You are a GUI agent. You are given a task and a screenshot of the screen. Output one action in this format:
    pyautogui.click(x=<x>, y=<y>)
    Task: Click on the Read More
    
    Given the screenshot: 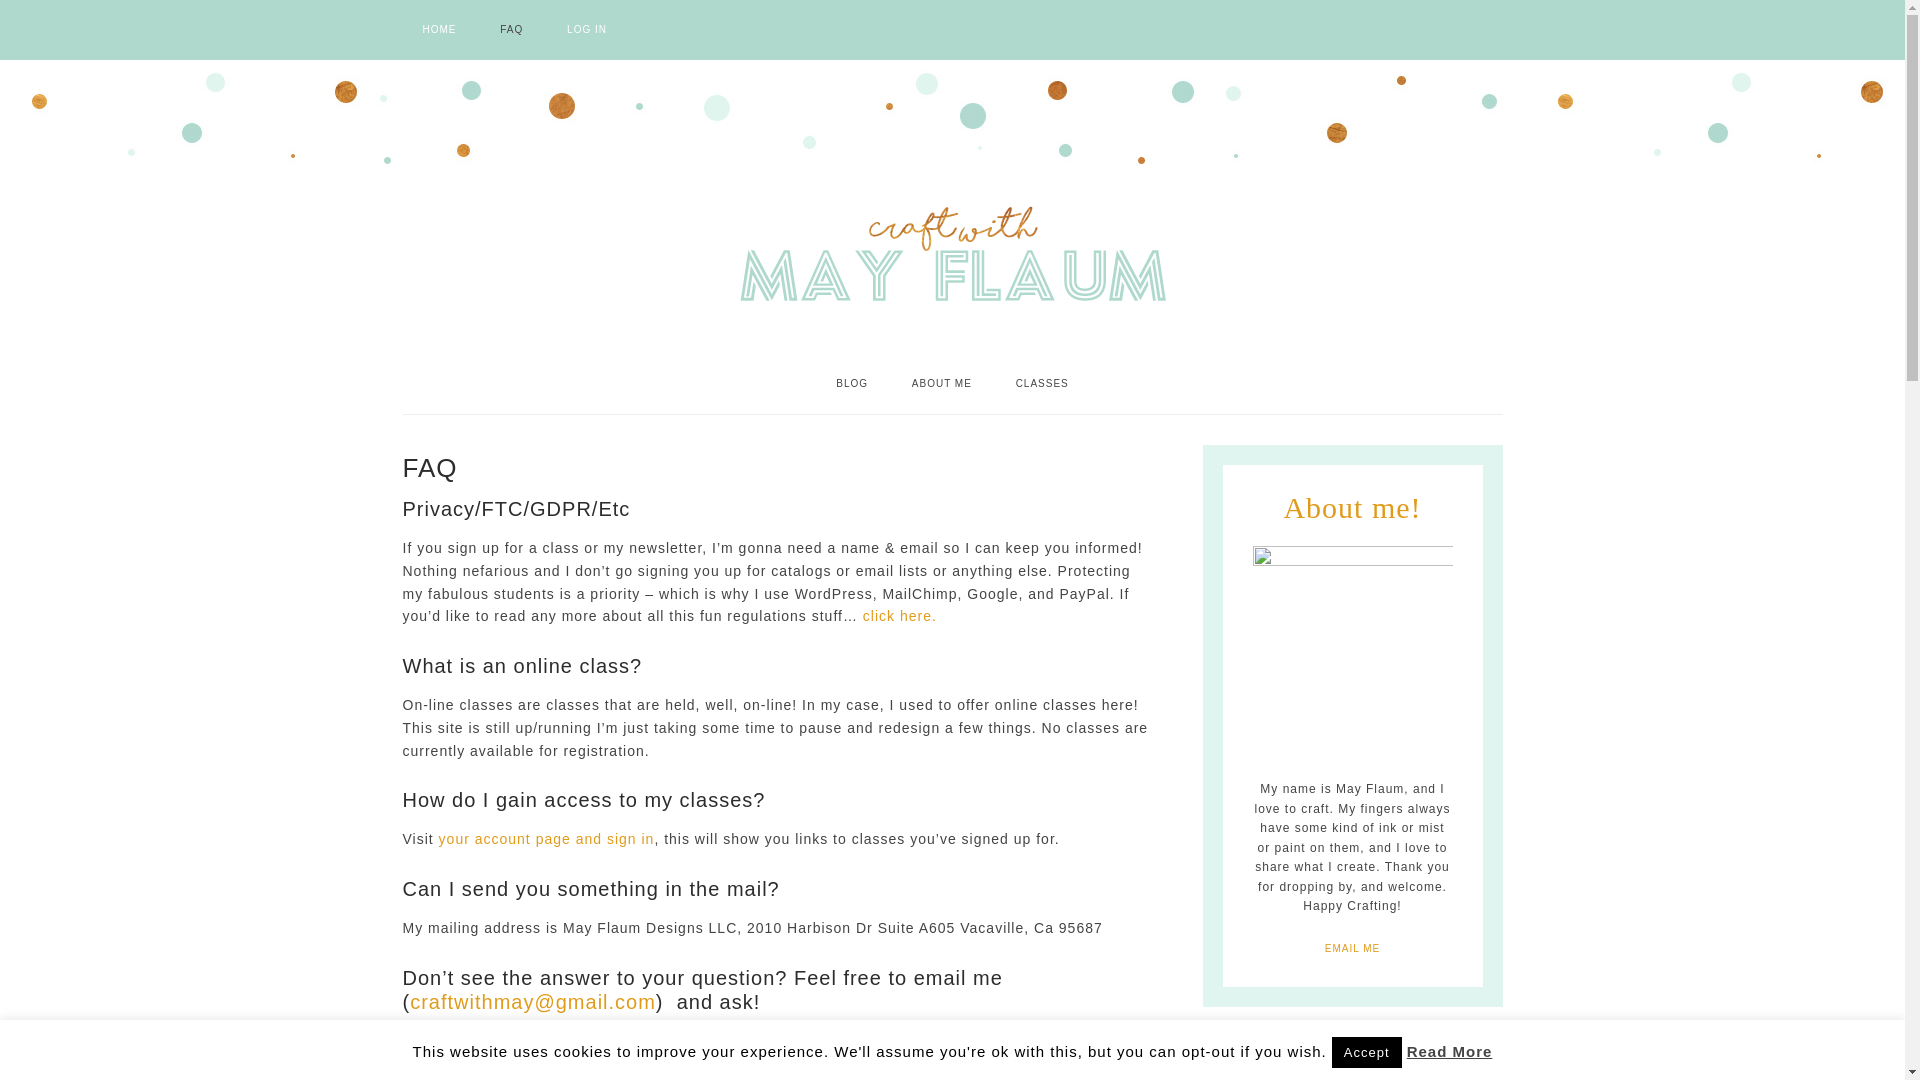 What is the action you would take?
    pyautogui.click(x=1450, y=1051)
    